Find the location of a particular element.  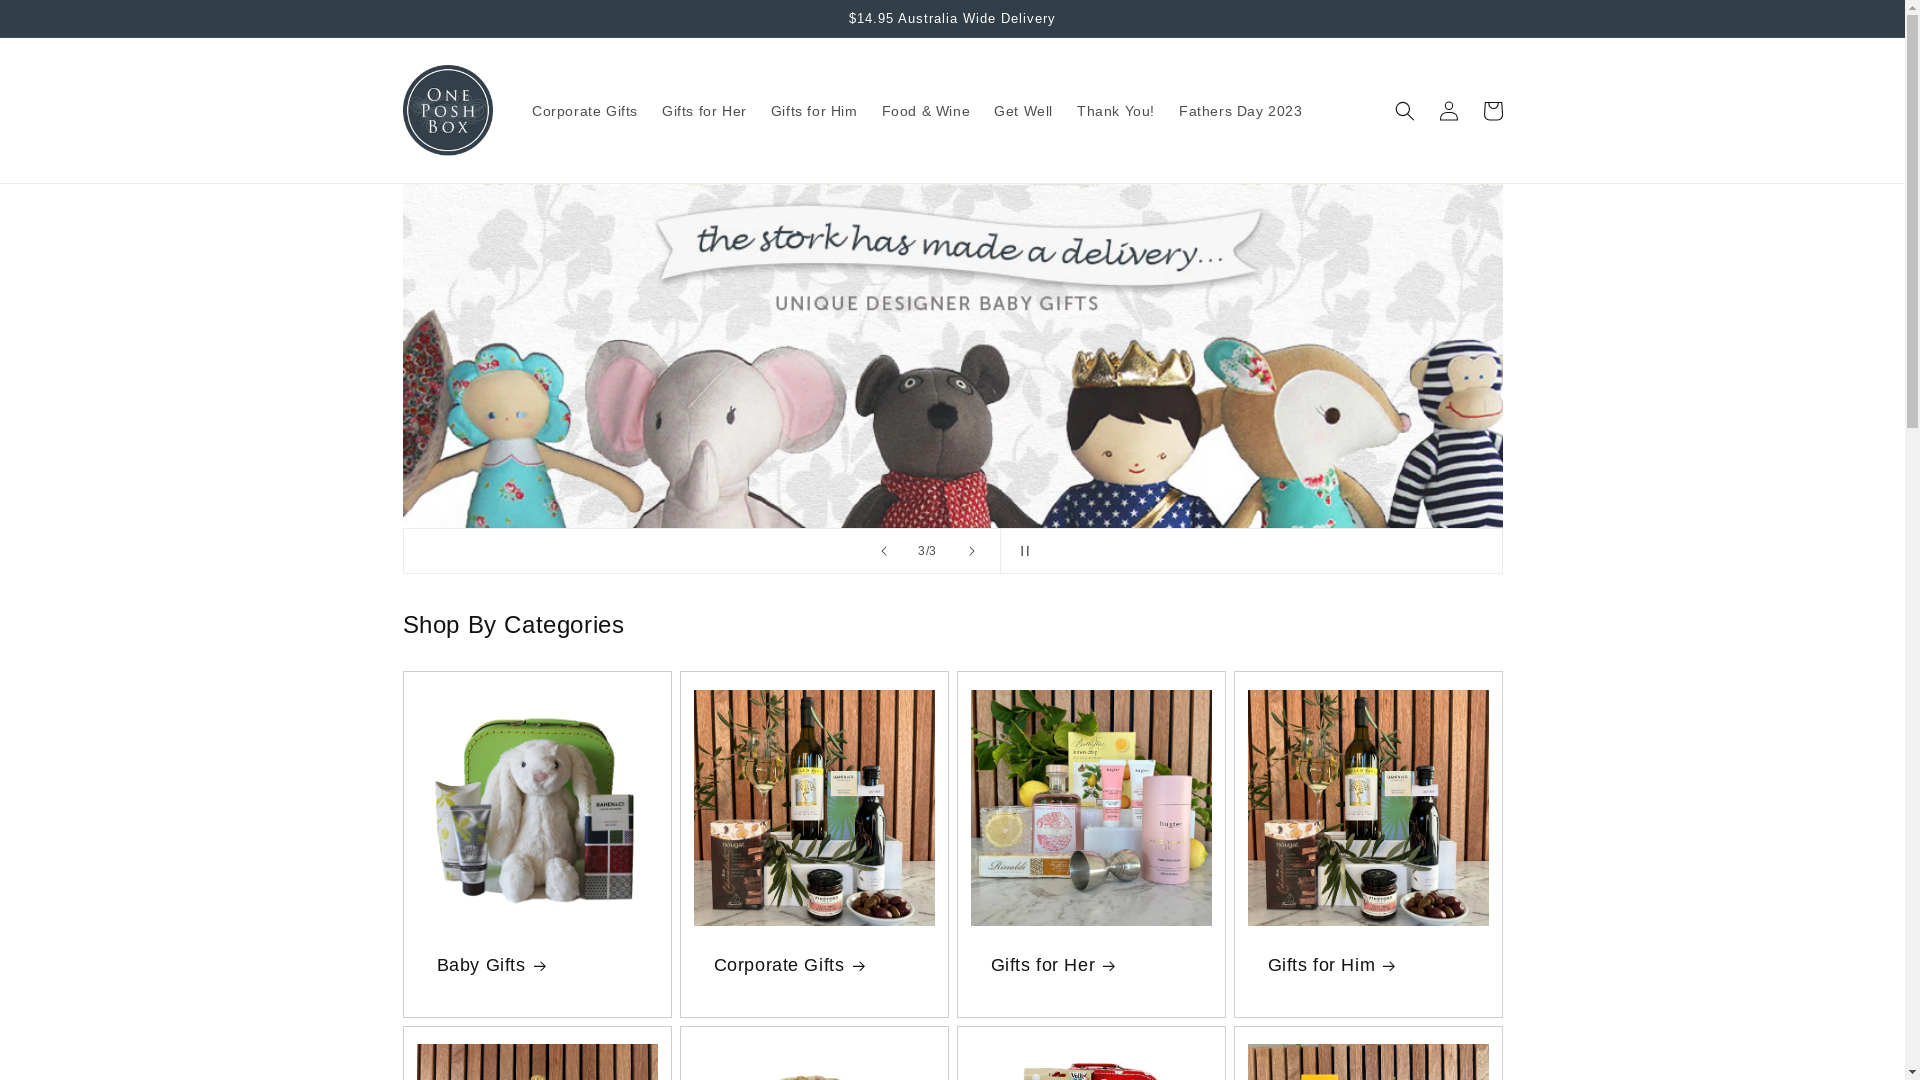

Corporate Gifts is located at coordinates (585, 111).